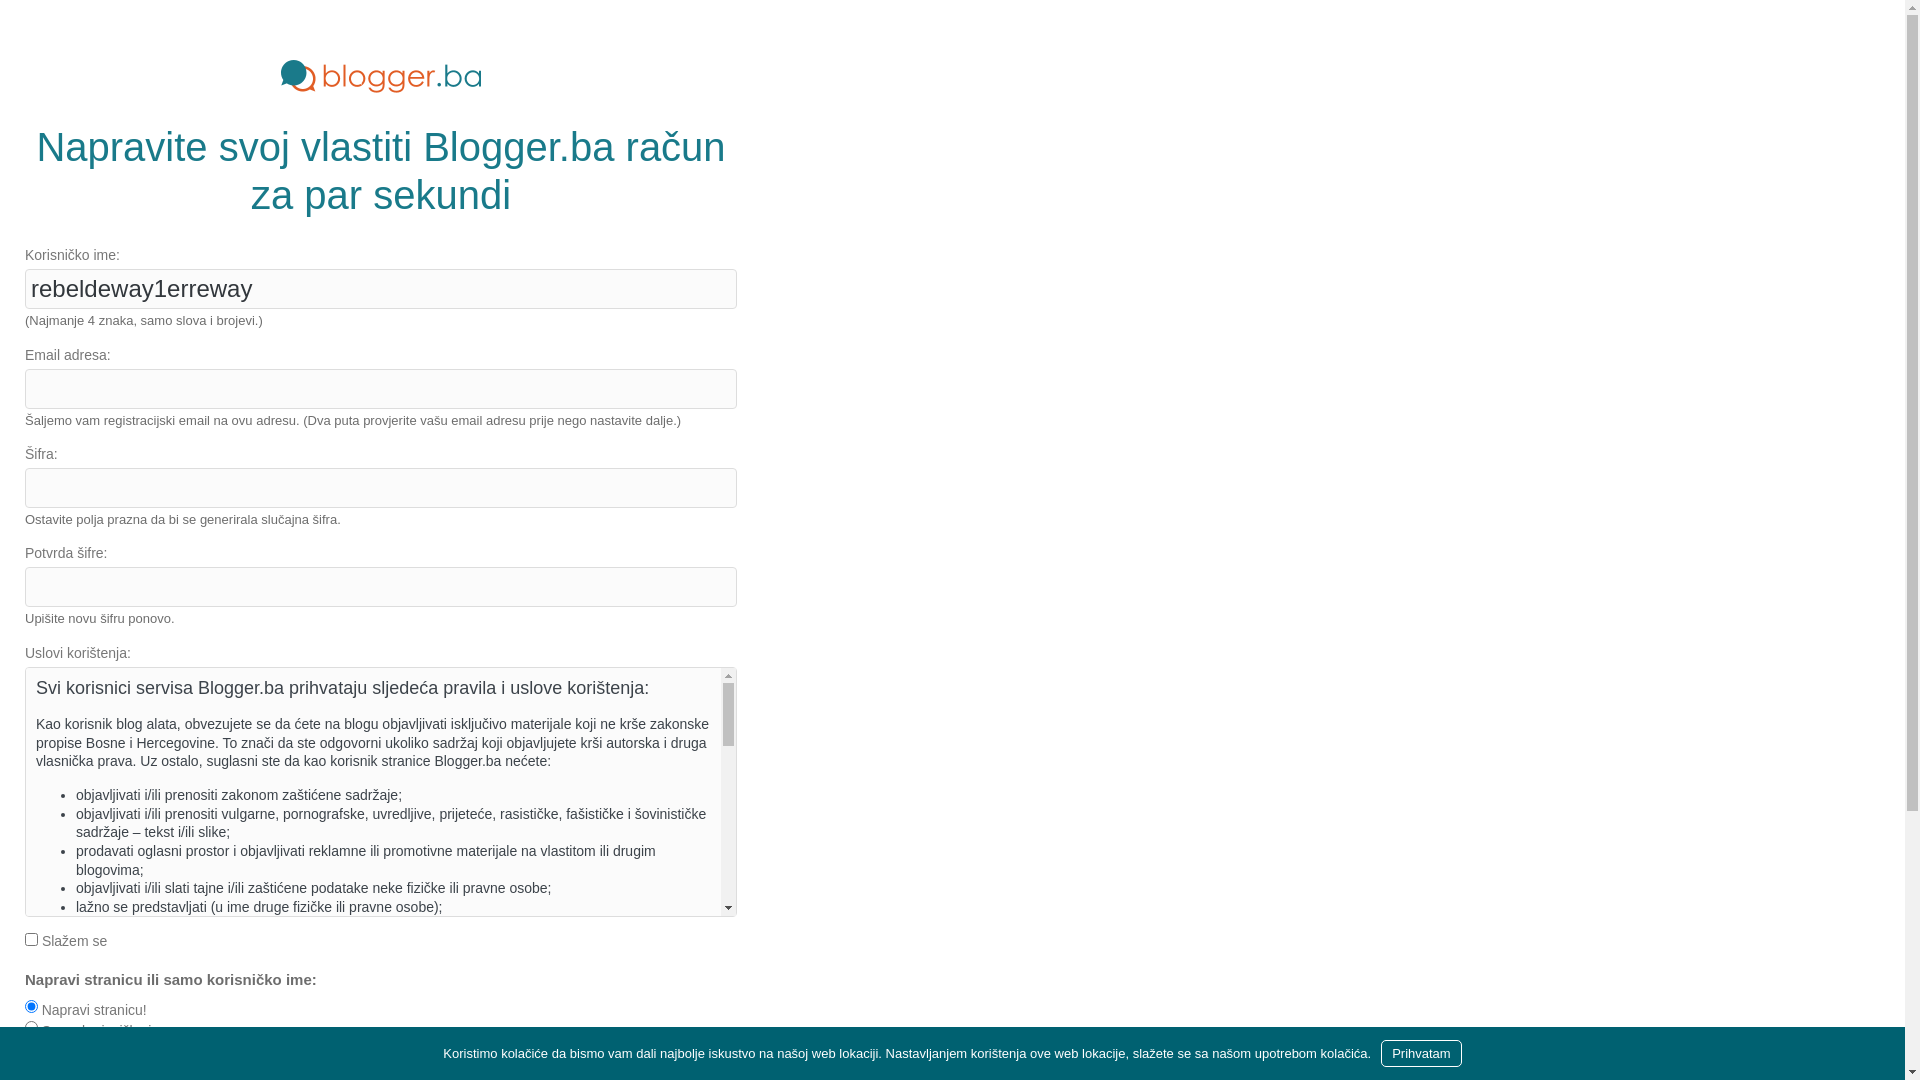 Image resolution: width=1920 pixels, height=1080 pixels. What do you see at coordinates (1422, 1054) in the screenshot?
I see `Prihvatam` at bounding box center [1422, 1054].